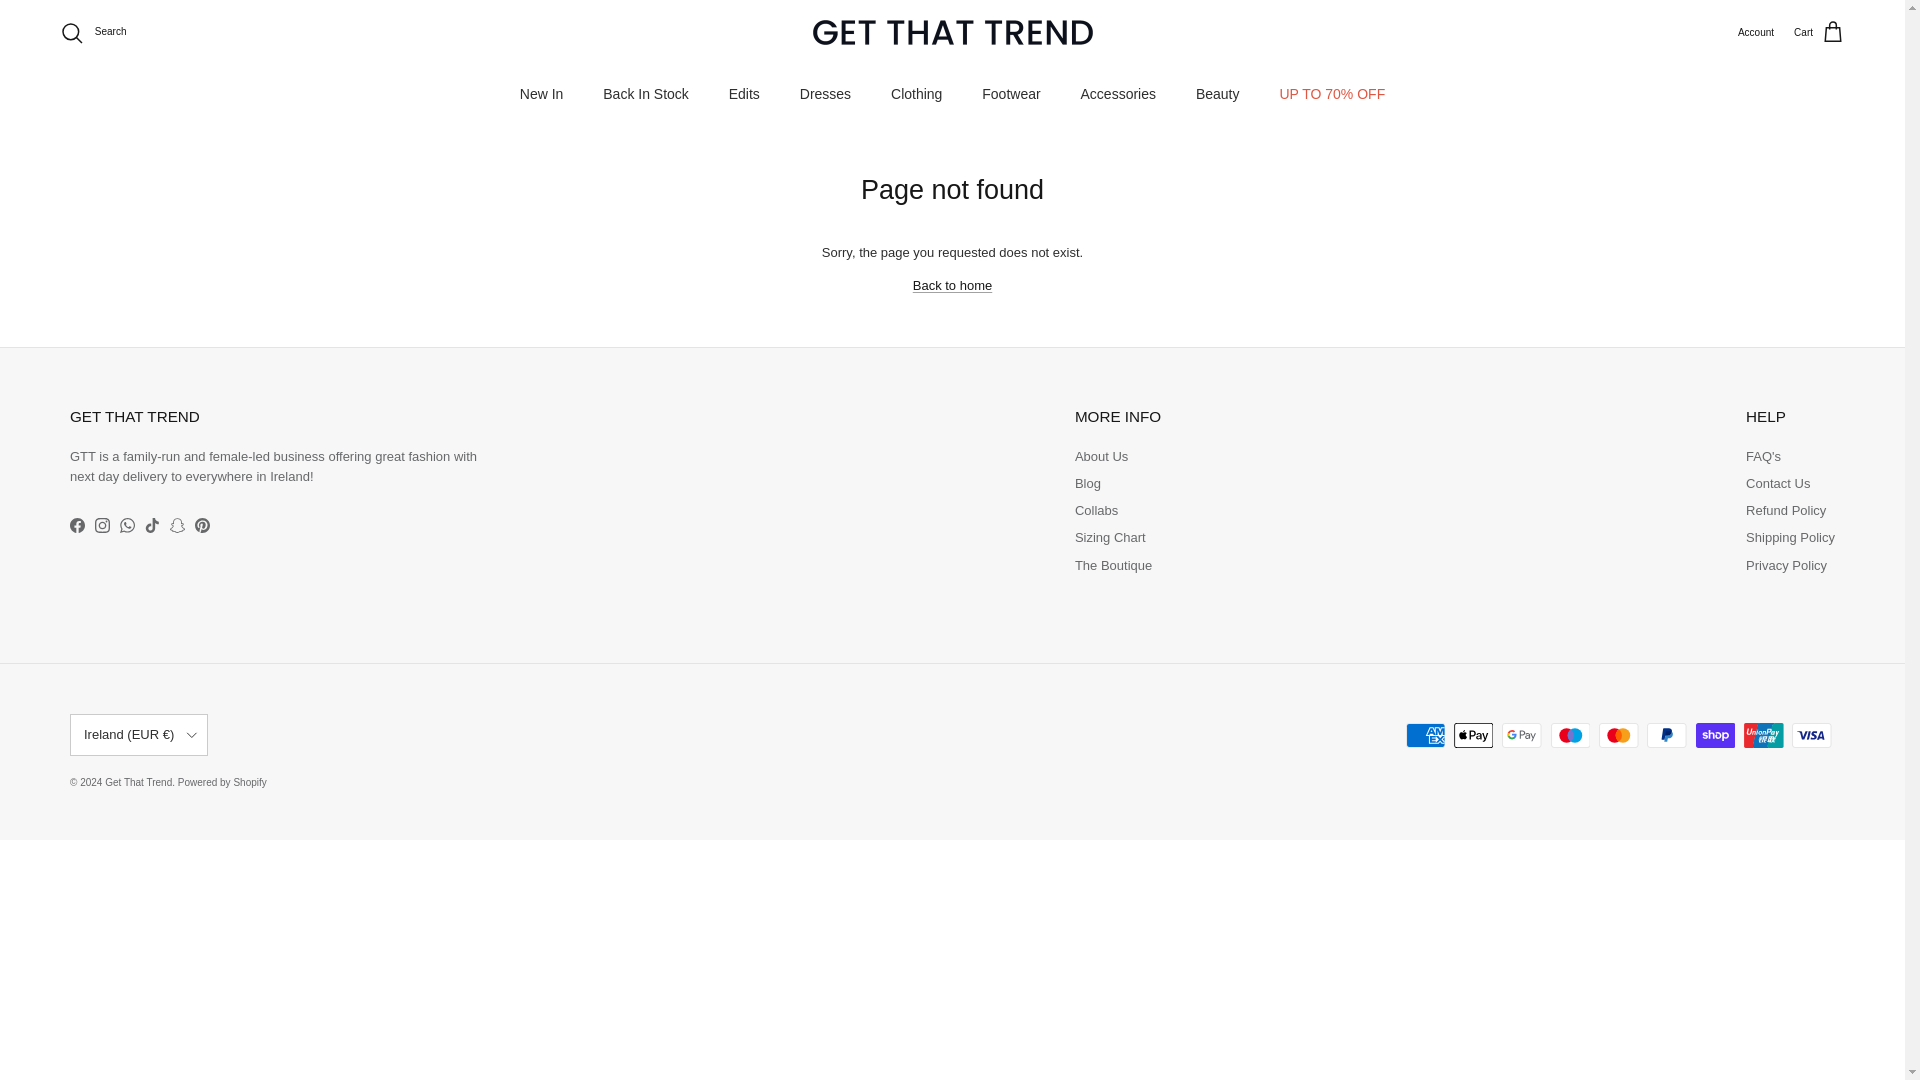  I want to click on Get That Trend, so click(952, 32).